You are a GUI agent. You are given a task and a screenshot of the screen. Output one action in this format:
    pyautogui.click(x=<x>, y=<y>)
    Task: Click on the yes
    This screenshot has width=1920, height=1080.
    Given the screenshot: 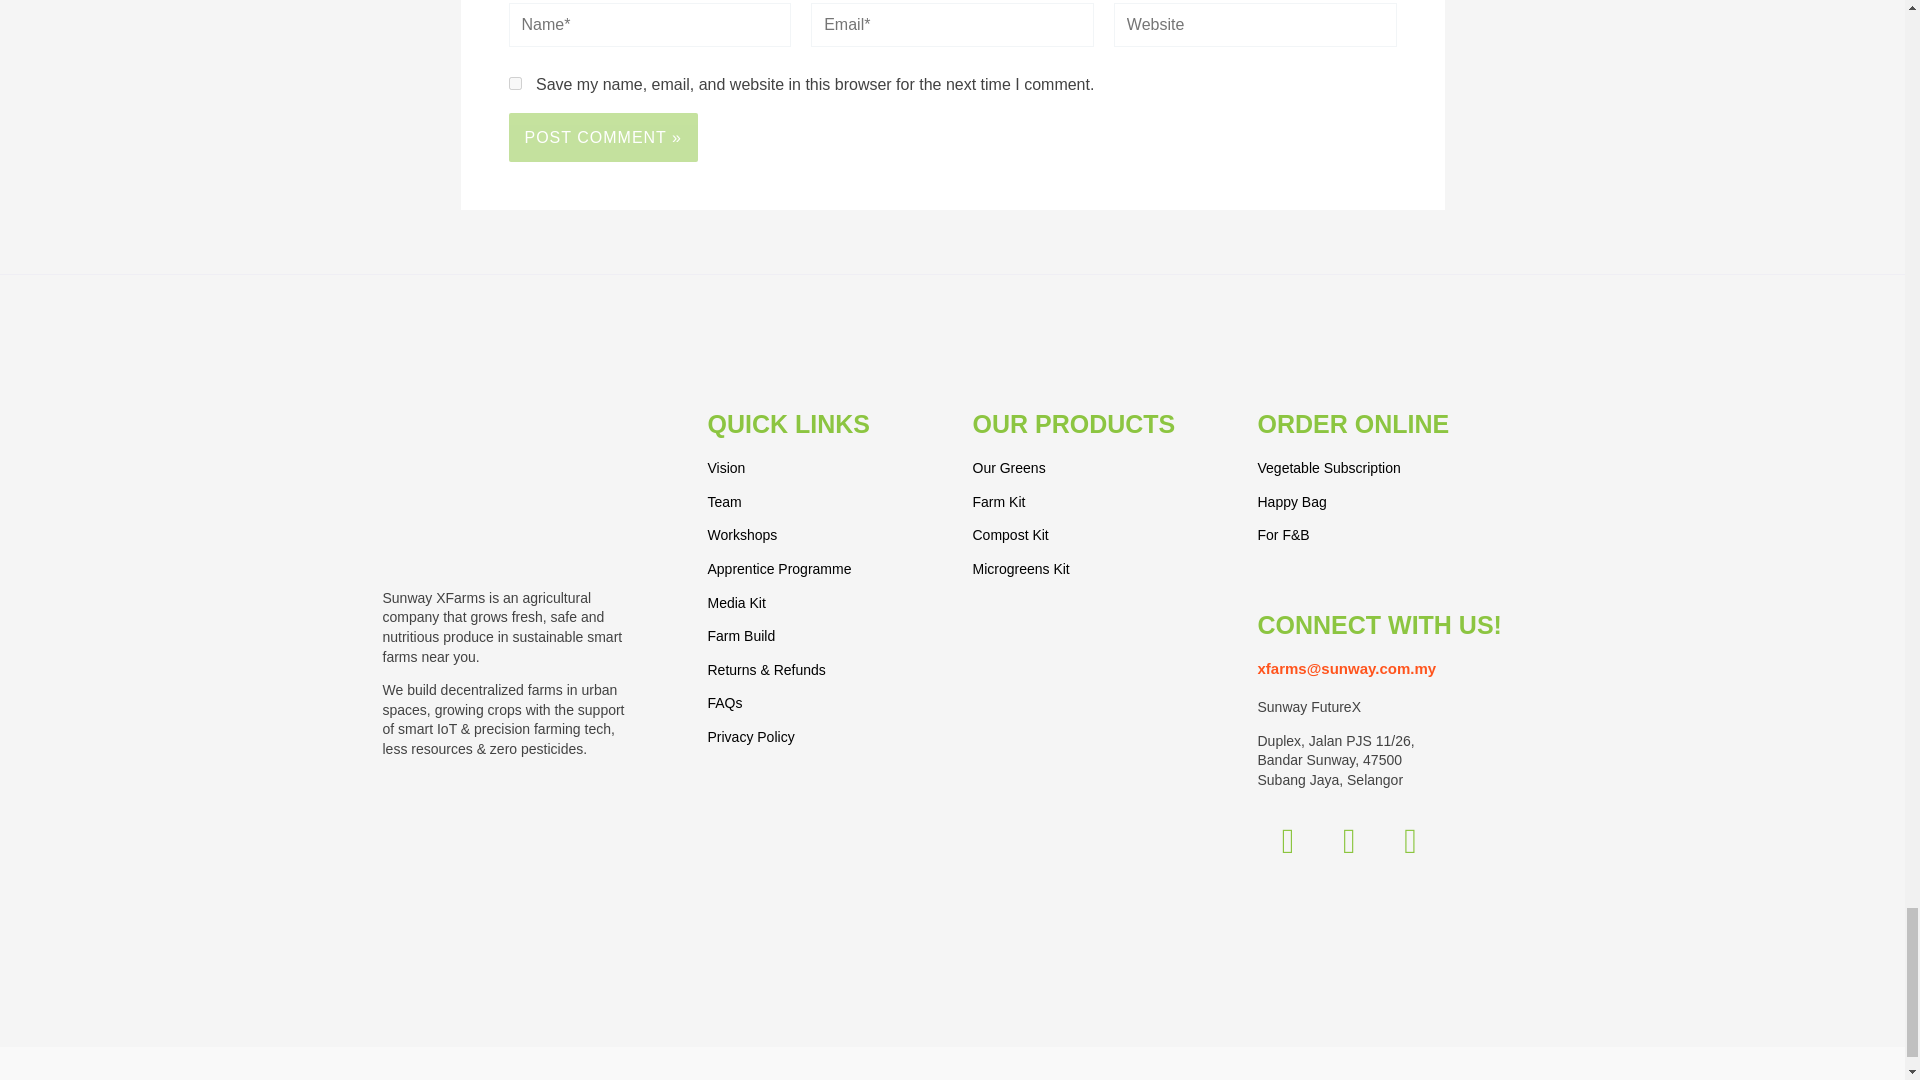 What is the action you would take?
    pyautogui.click(x=514, y=82)
    